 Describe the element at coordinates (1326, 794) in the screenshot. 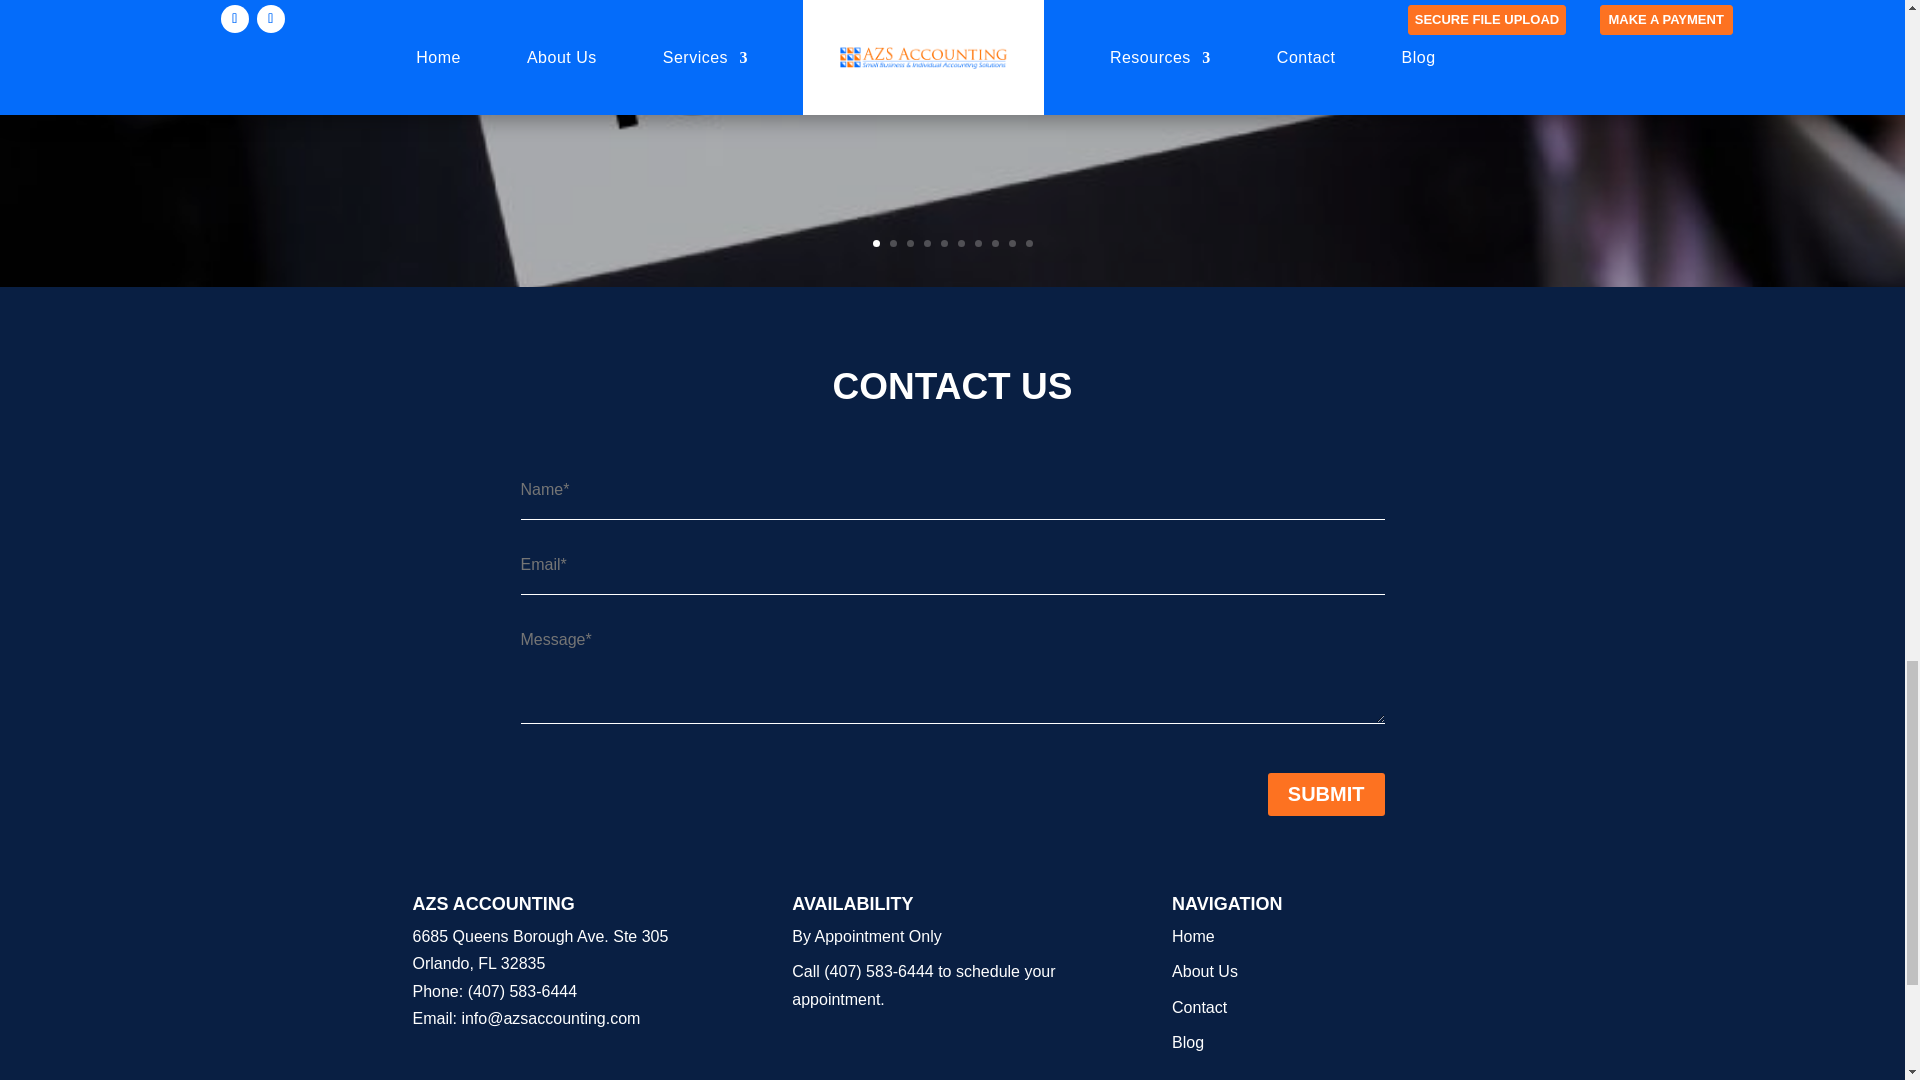

I see `Submit` at that location.